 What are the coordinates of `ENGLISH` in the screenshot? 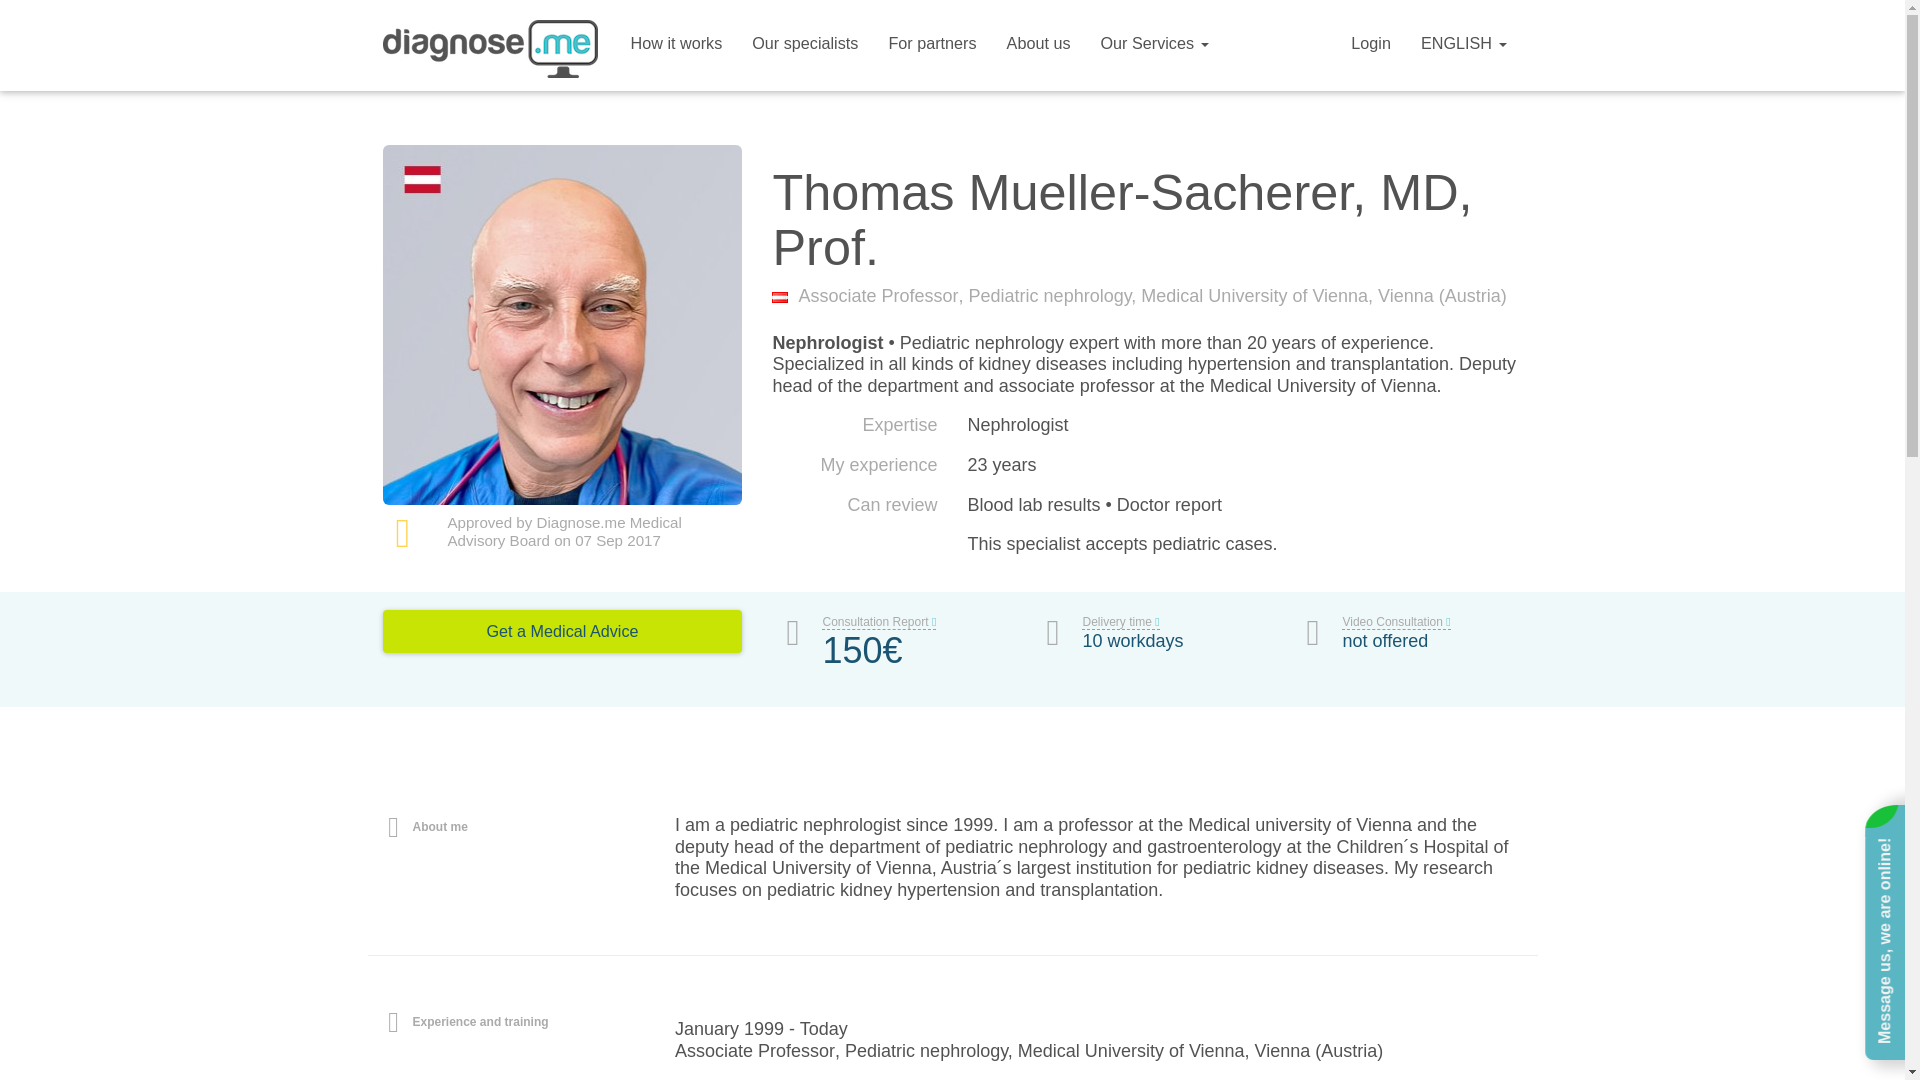 It's located at (1464, 38).